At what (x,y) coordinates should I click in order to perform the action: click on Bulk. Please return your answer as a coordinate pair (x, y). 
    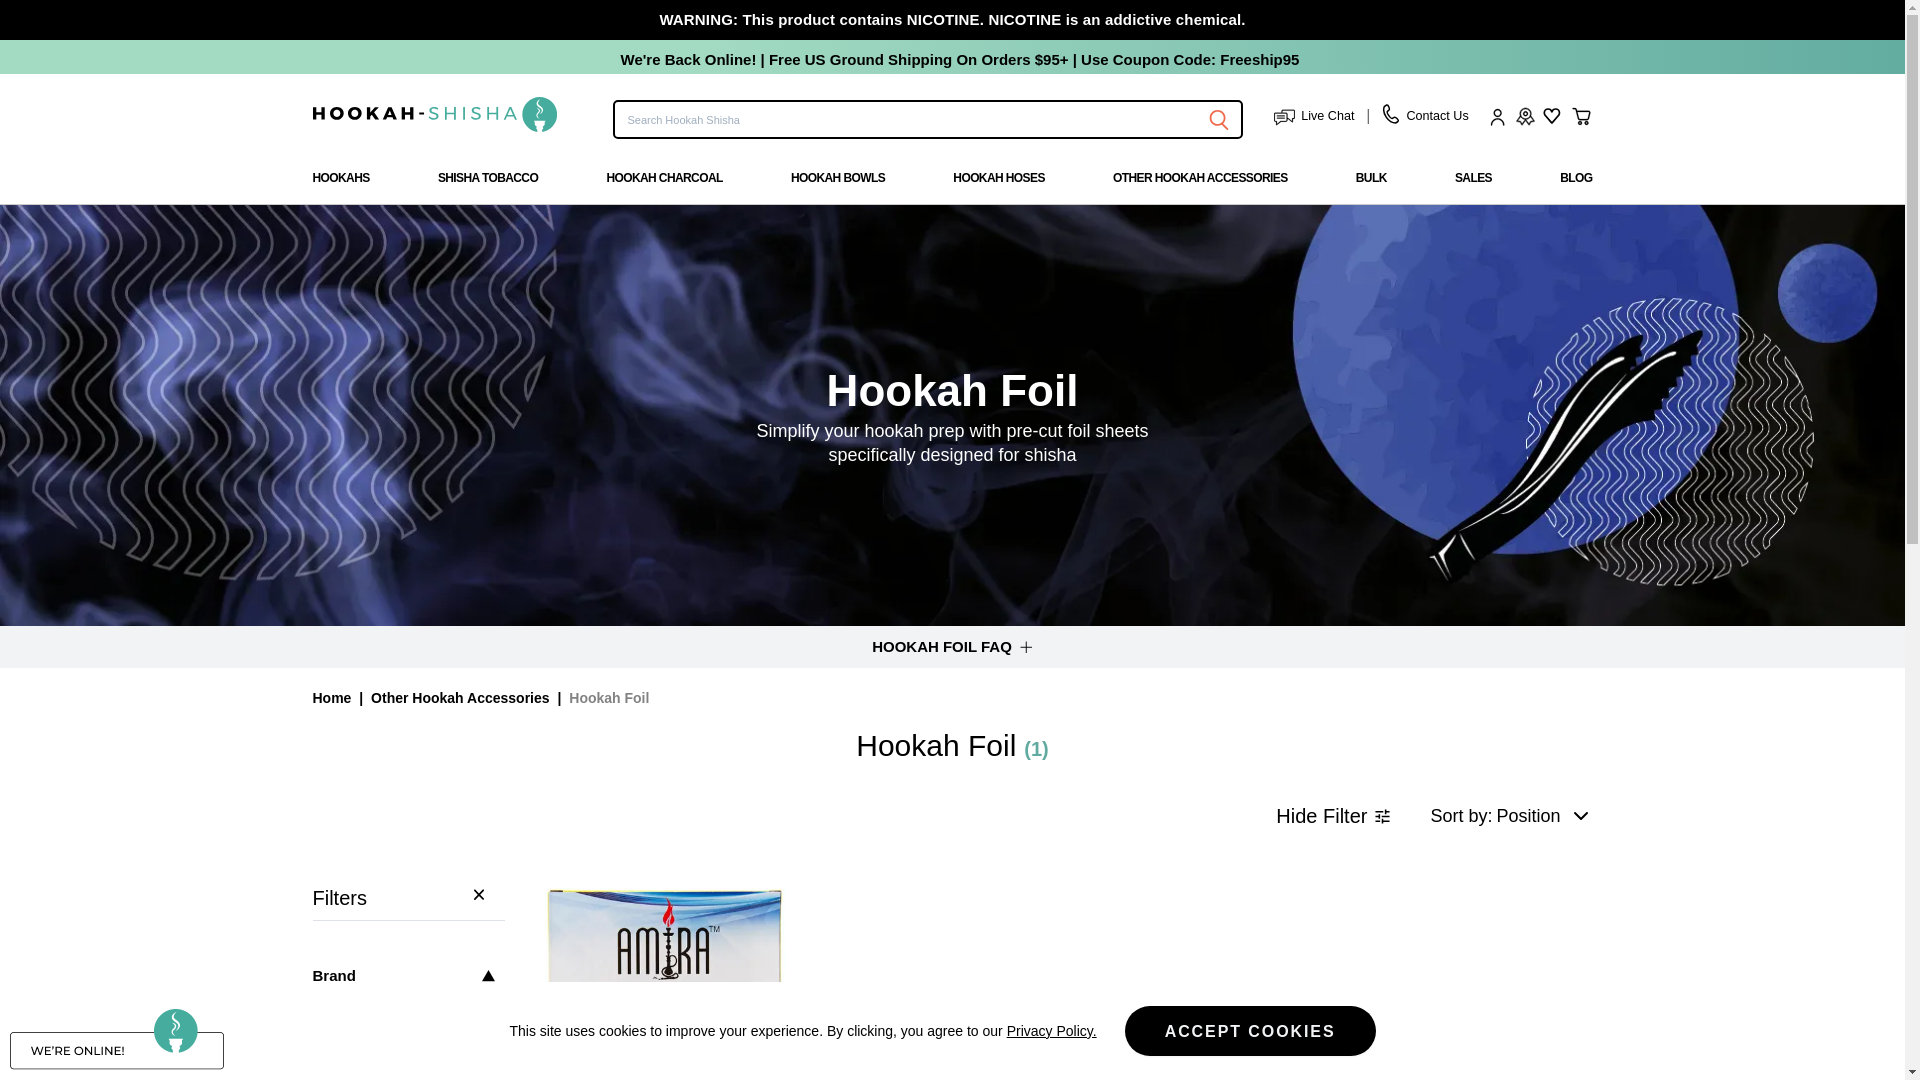
    Looking at the image, I should click on (1370, 186).